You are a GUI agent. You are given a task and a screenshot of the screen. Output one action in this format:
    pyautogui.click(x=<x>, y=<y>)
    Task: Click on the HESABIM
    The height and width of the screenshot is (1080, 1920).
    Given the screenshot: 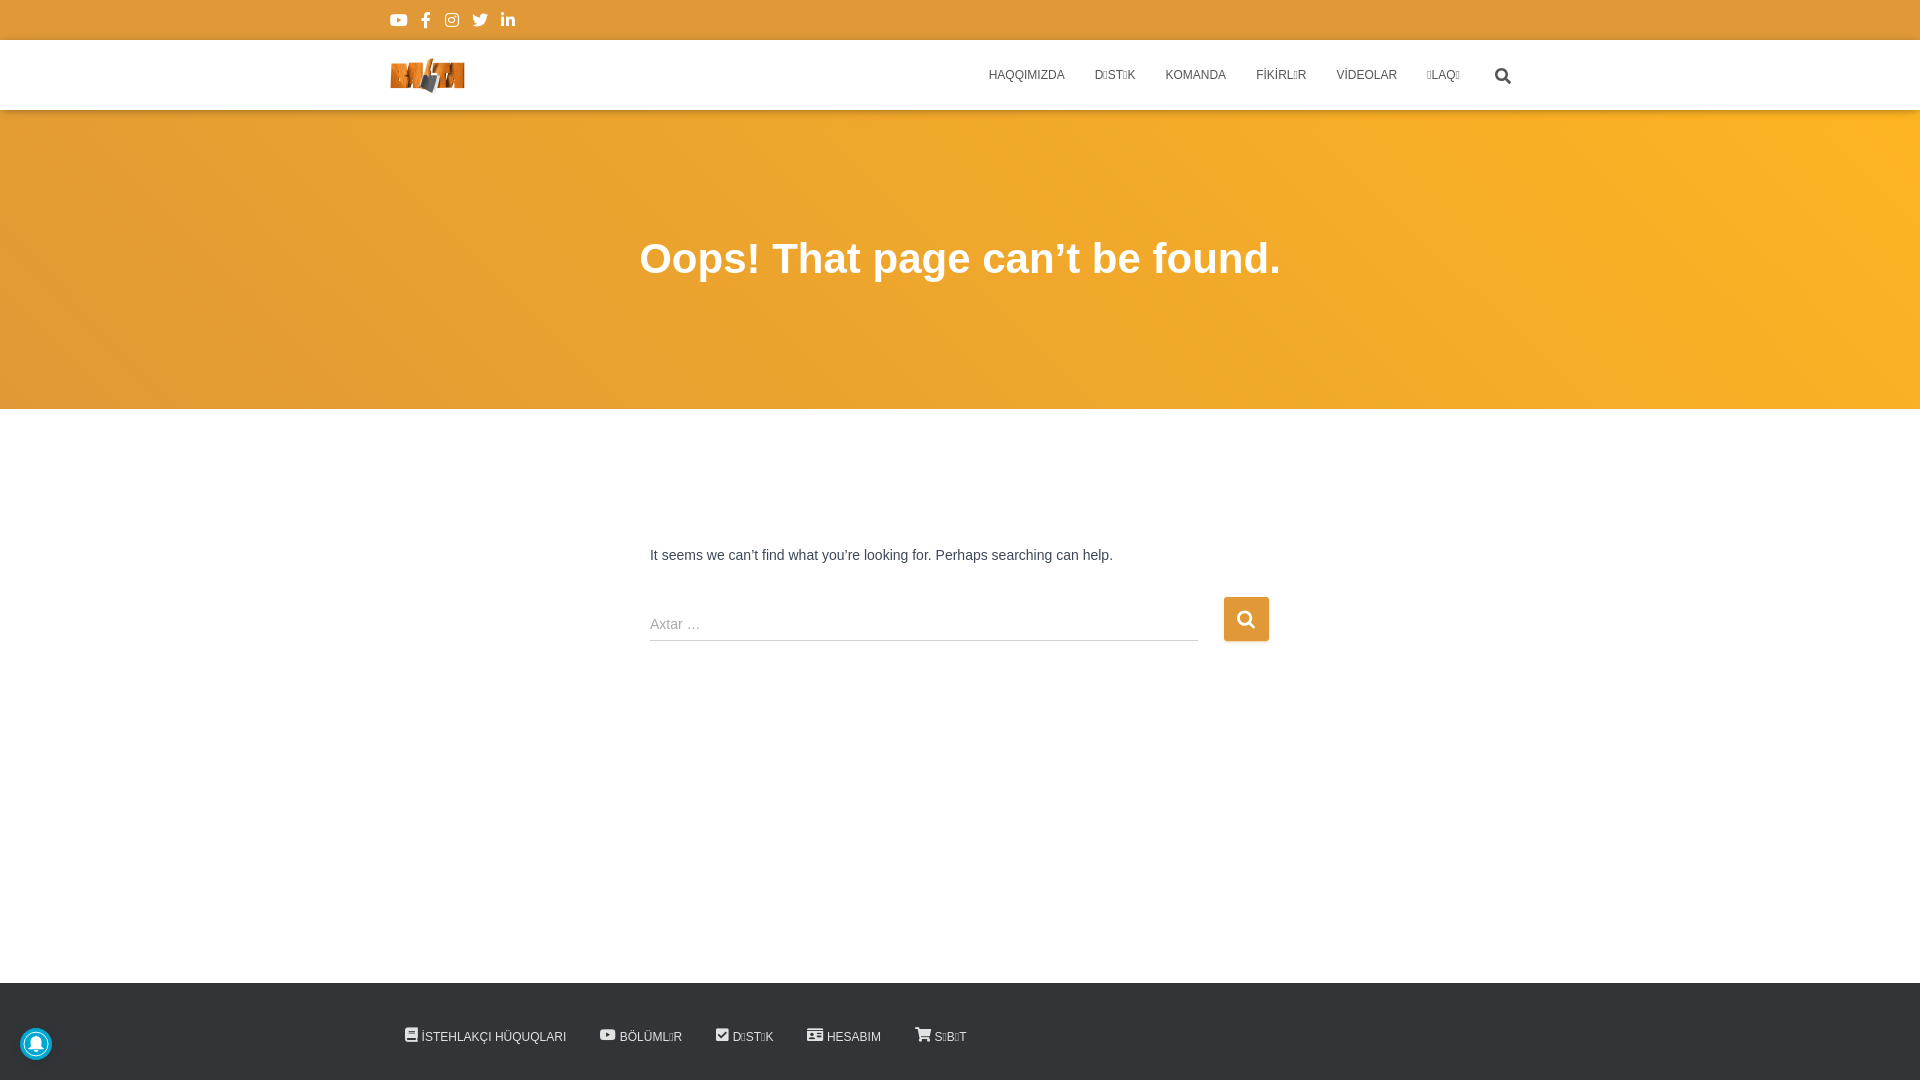 What is the action you would take?
    pyautogui.click(x=844, y=1038)
    